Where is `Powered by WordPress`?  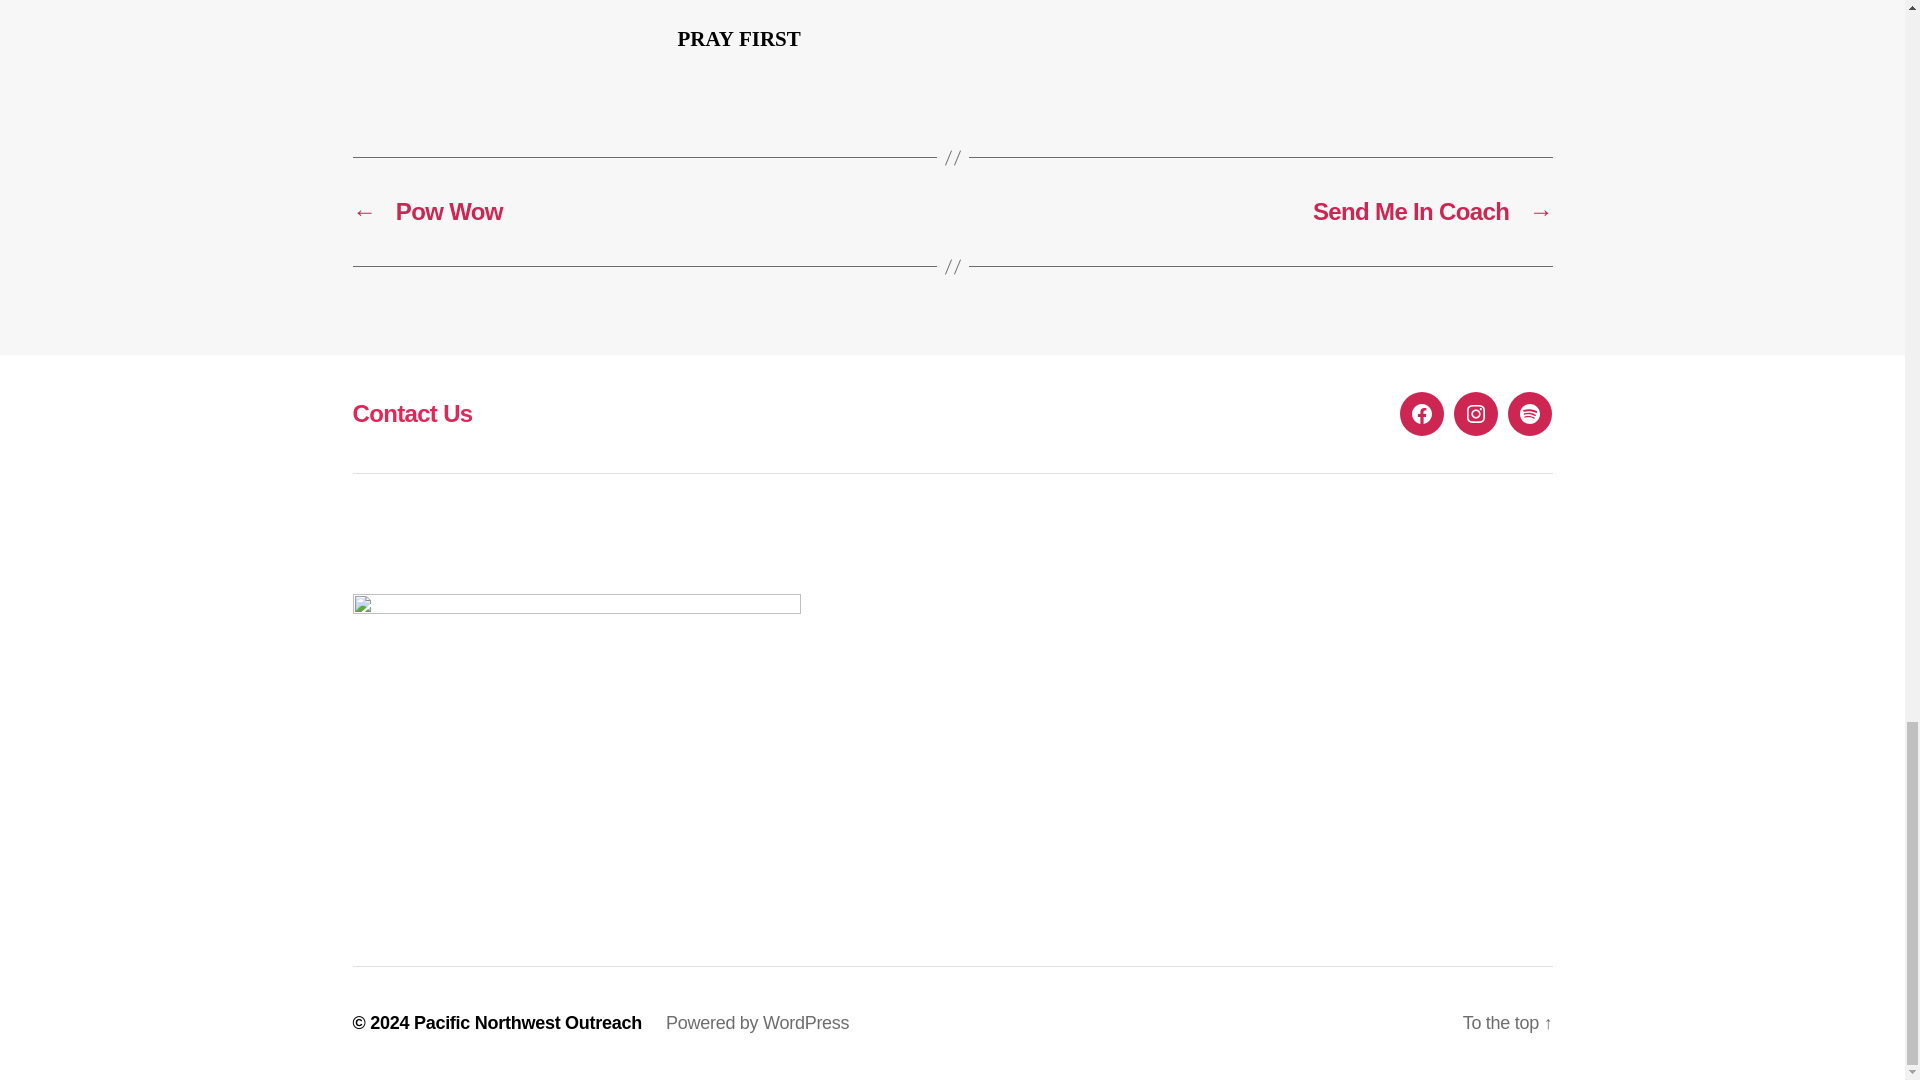
Powered by WordPress is located at coordinates (757, 1022).